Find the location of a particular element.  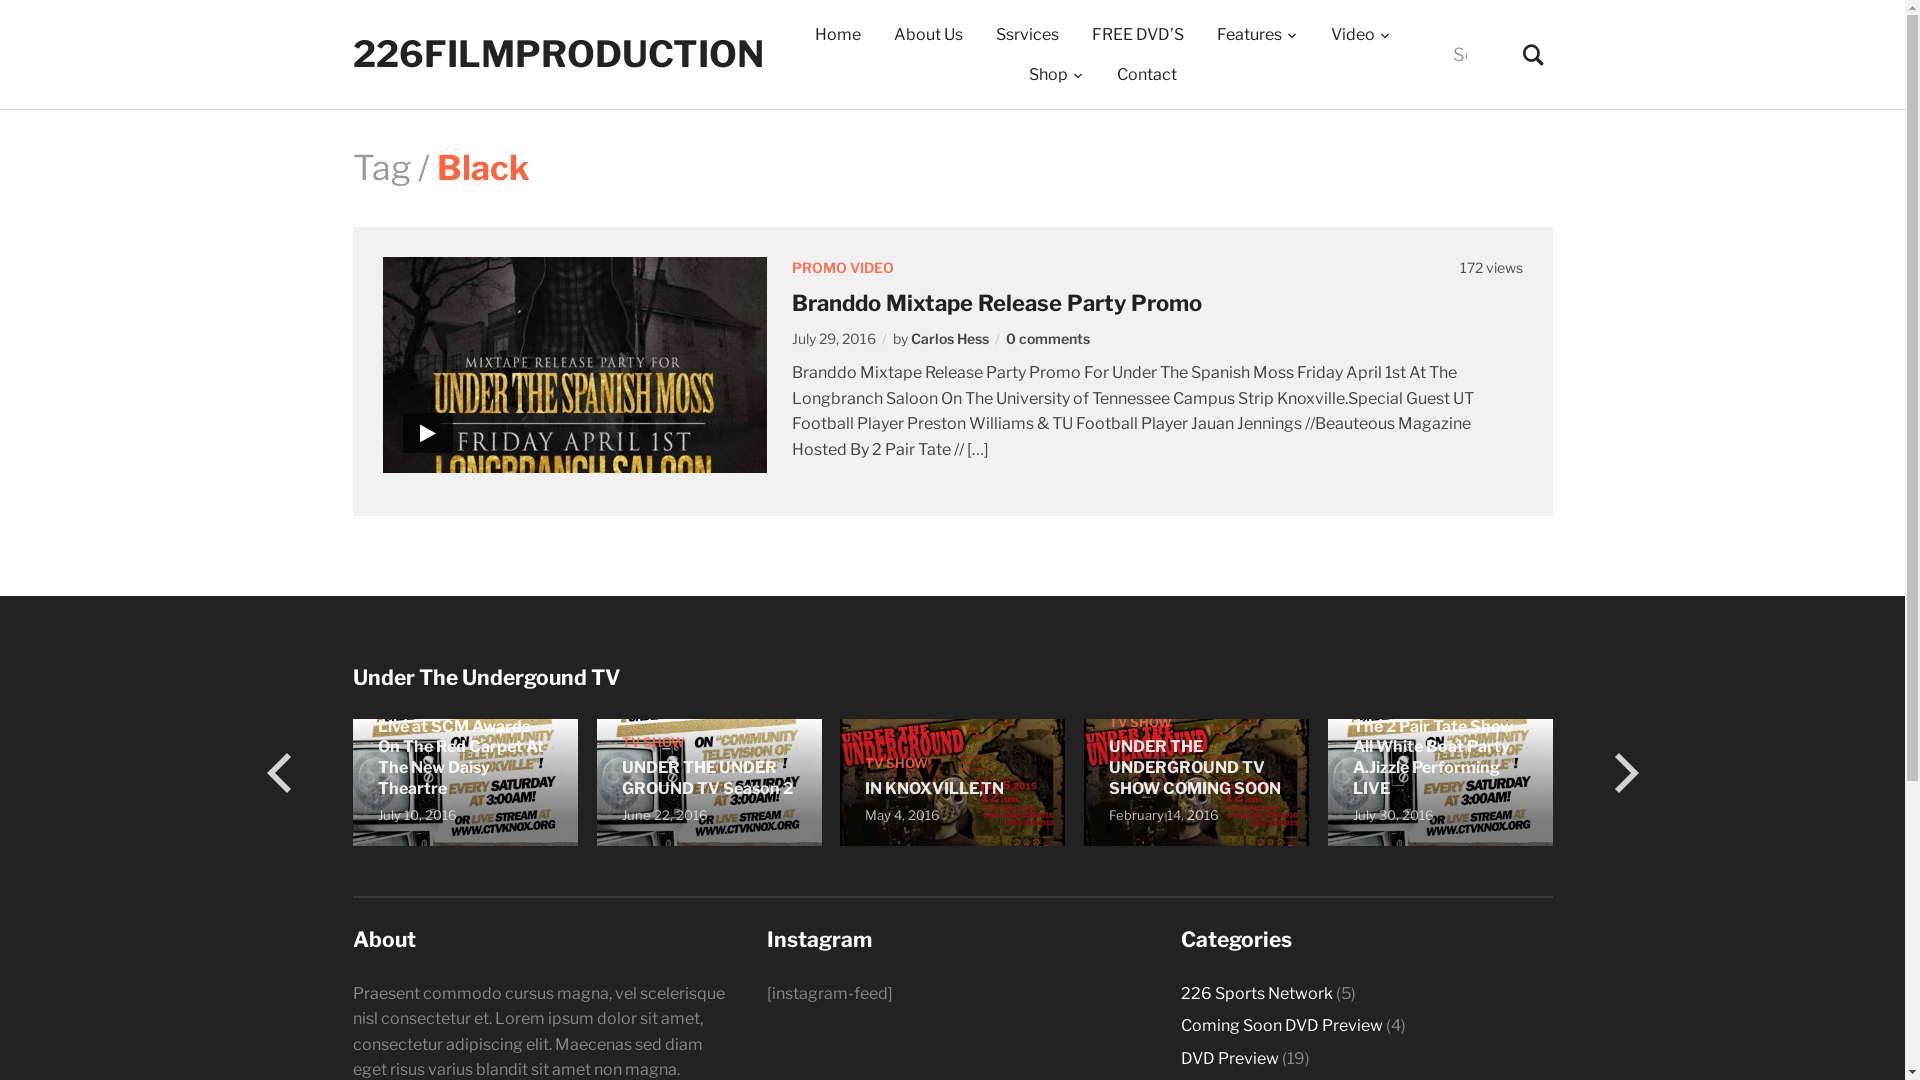

PROMO VIDEO is located at coordinates (843, 268).